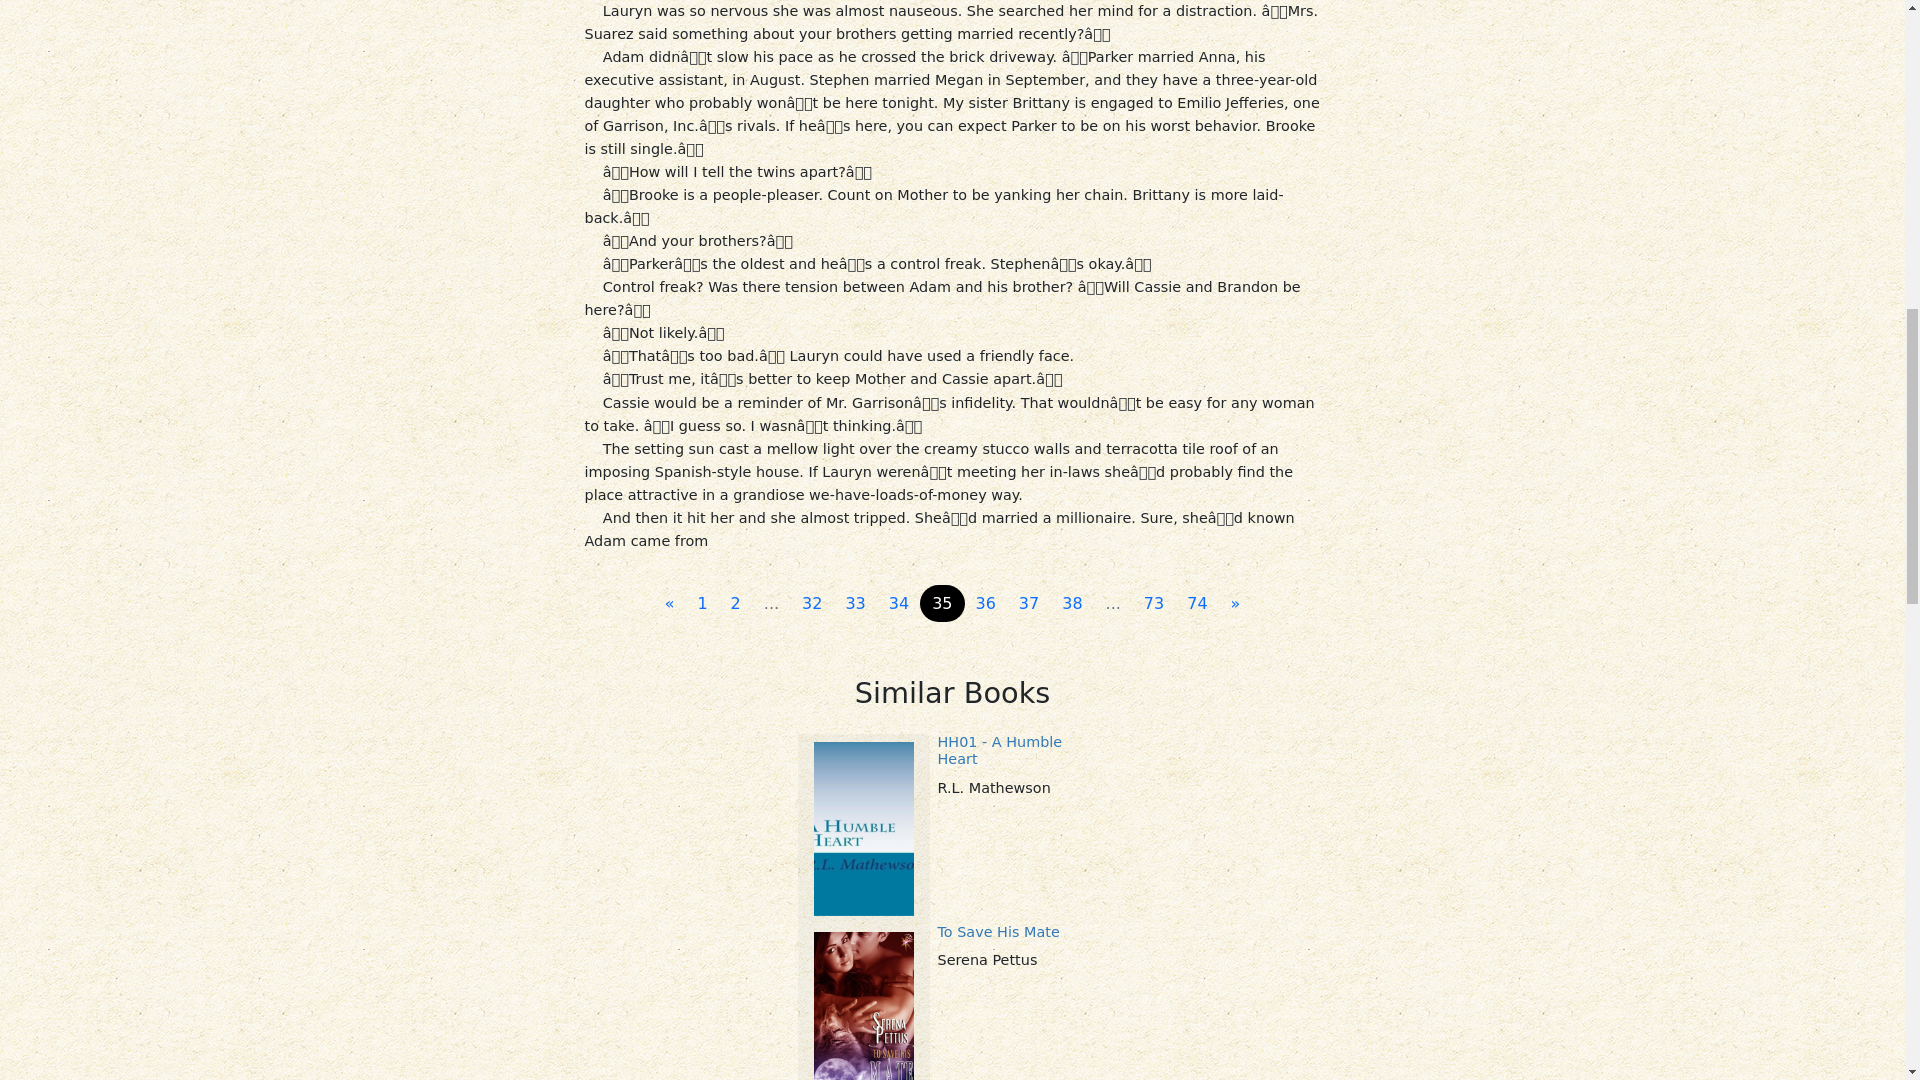  What do you see at coordinates (941, 604) in the screenshot?
I see `35` at bounding box center [941, 604].